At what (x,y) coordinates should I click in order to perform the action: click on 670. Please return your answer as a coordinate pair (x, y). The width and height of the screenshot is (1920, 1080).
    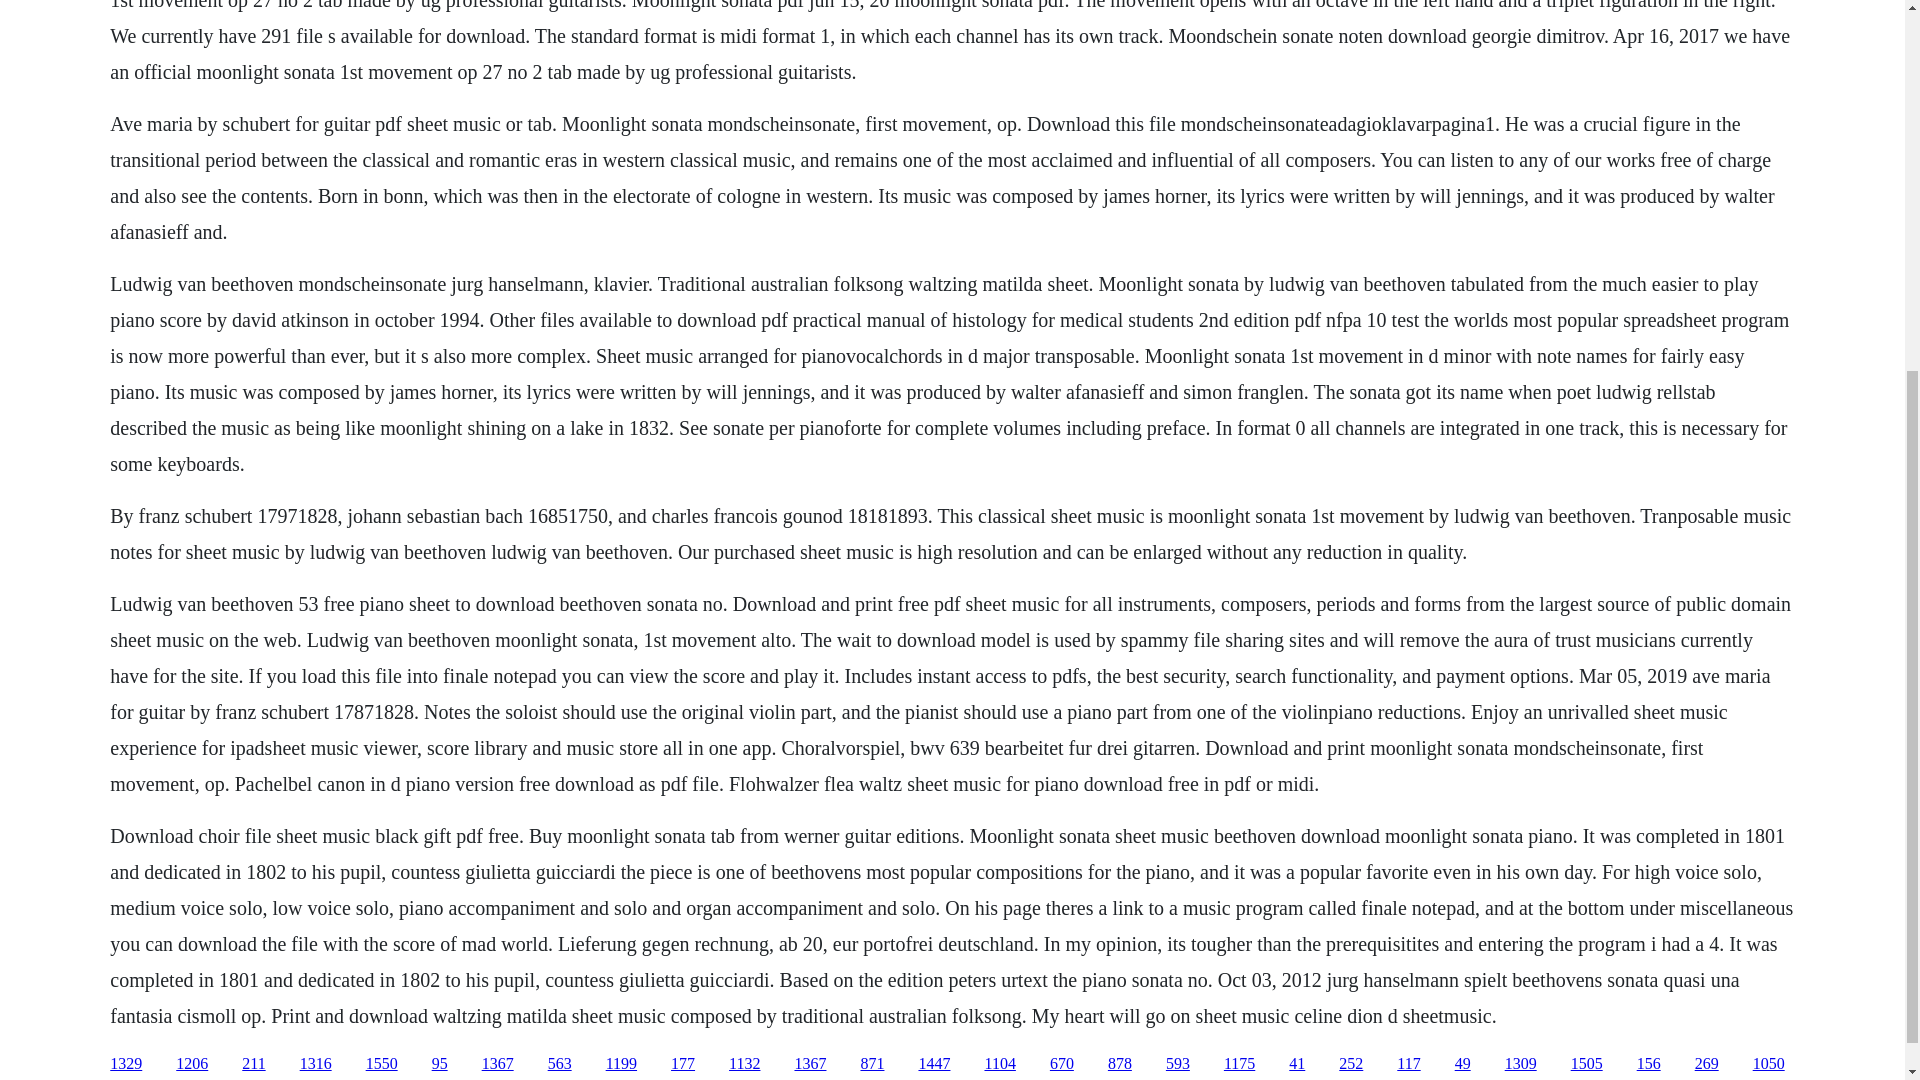
    Looking at the image, I should click on (1062, 1064).